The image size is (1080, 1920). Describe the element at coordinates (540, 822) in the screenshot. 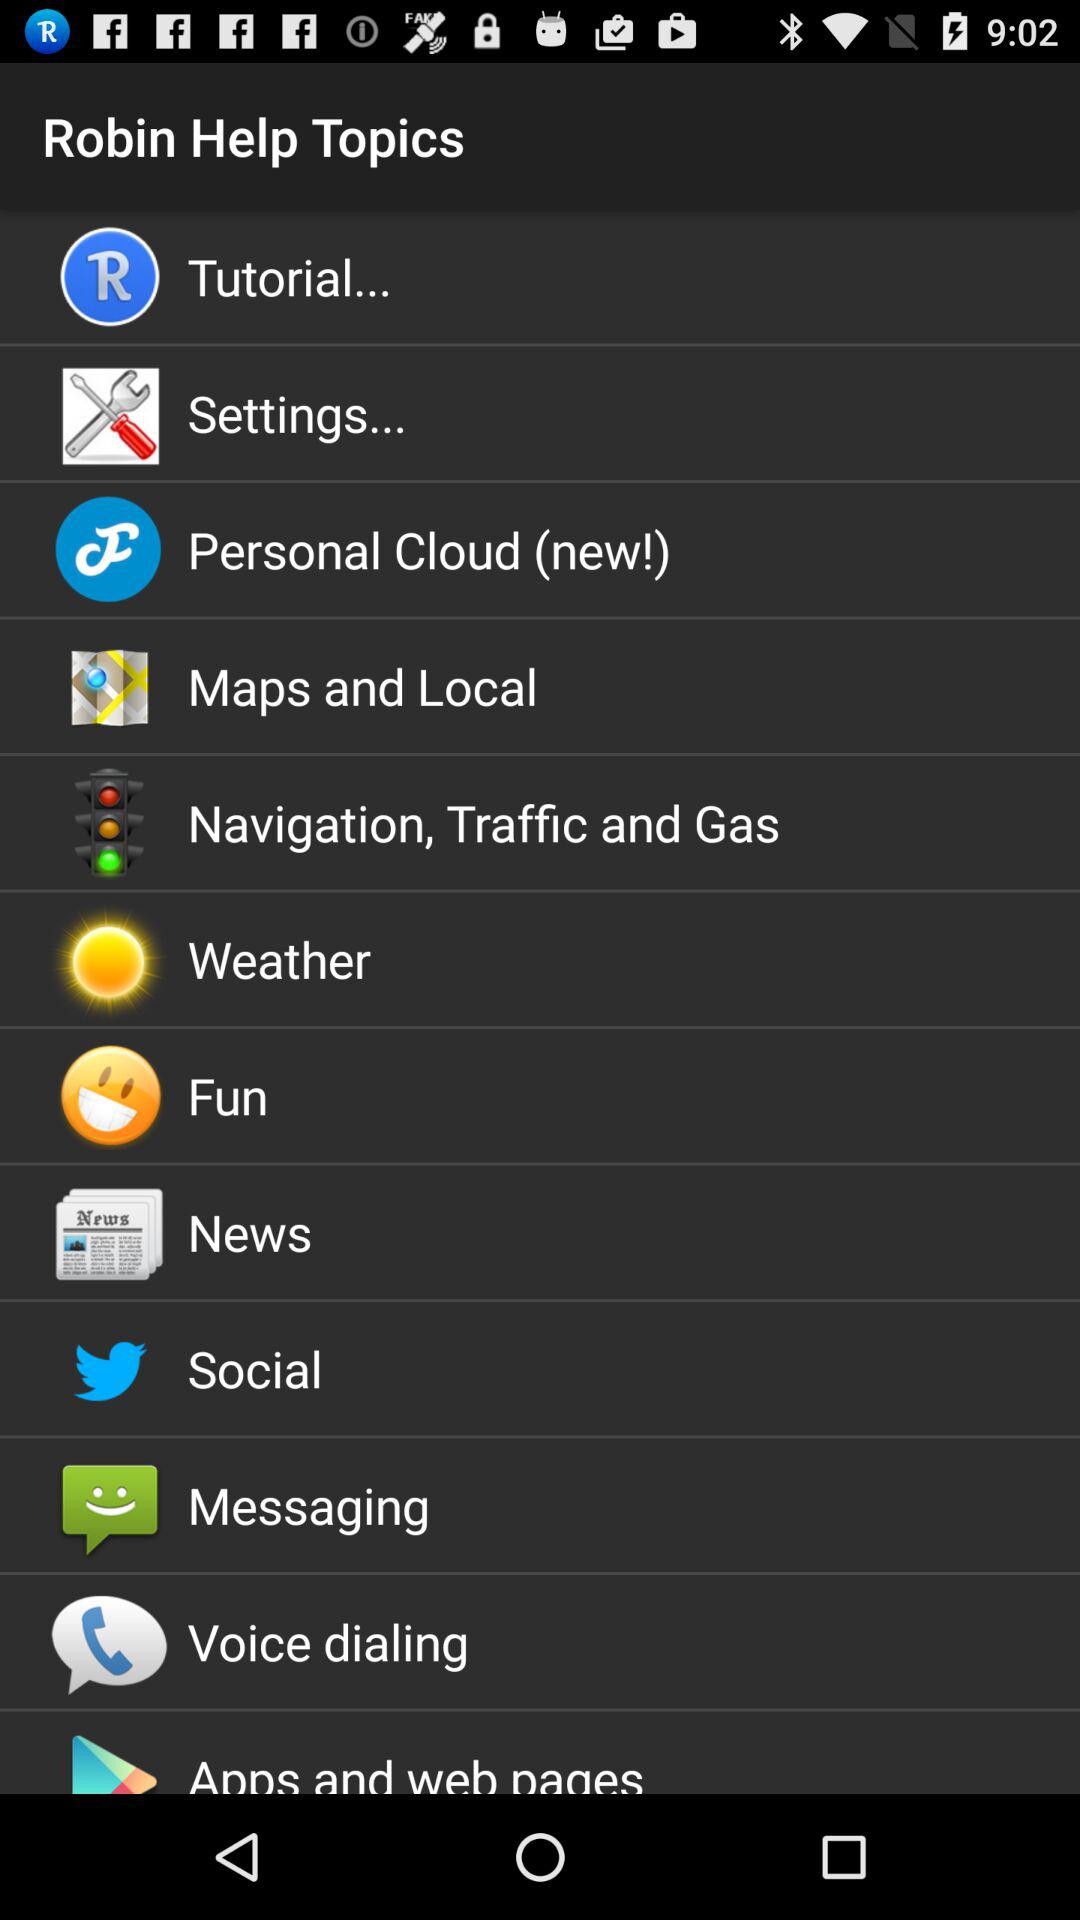

I see `tap navigation traffic and` at that location.